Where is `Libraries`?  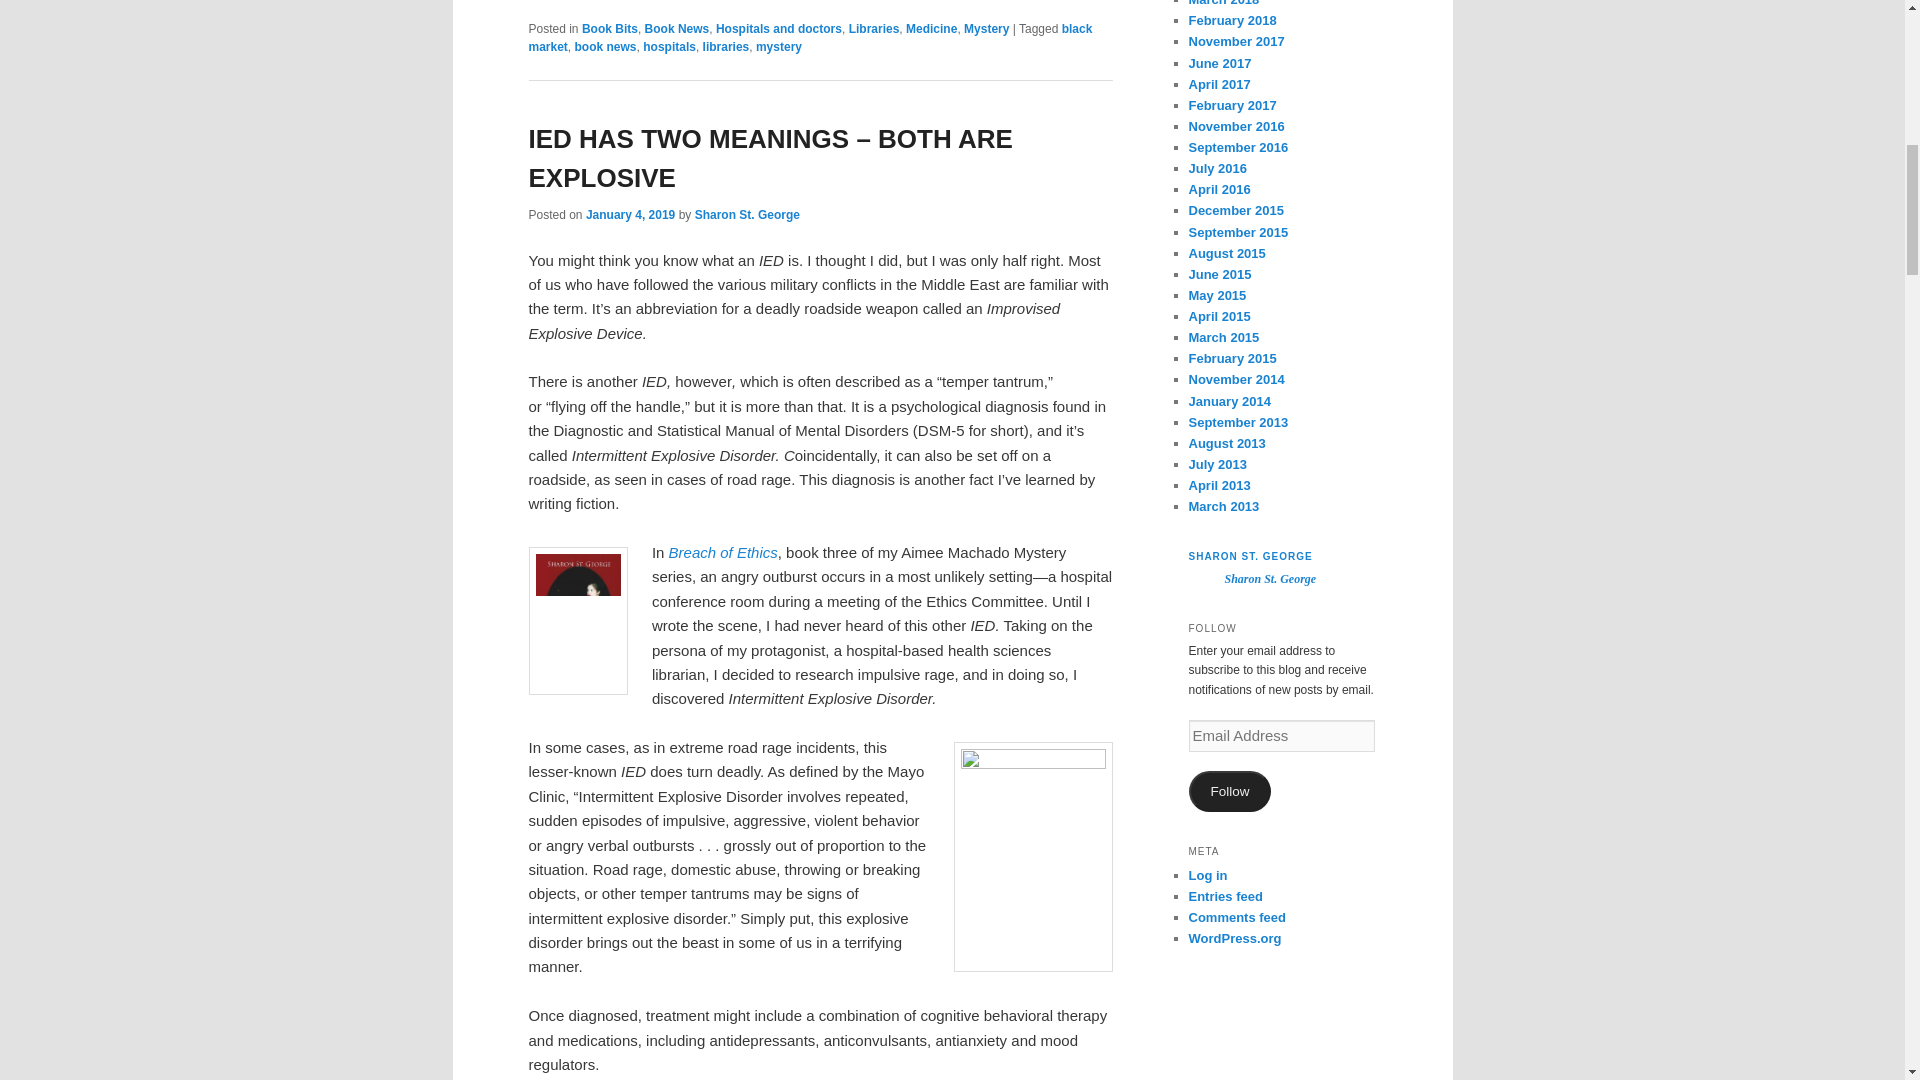 Libraries is located at coordinates (874, 28).